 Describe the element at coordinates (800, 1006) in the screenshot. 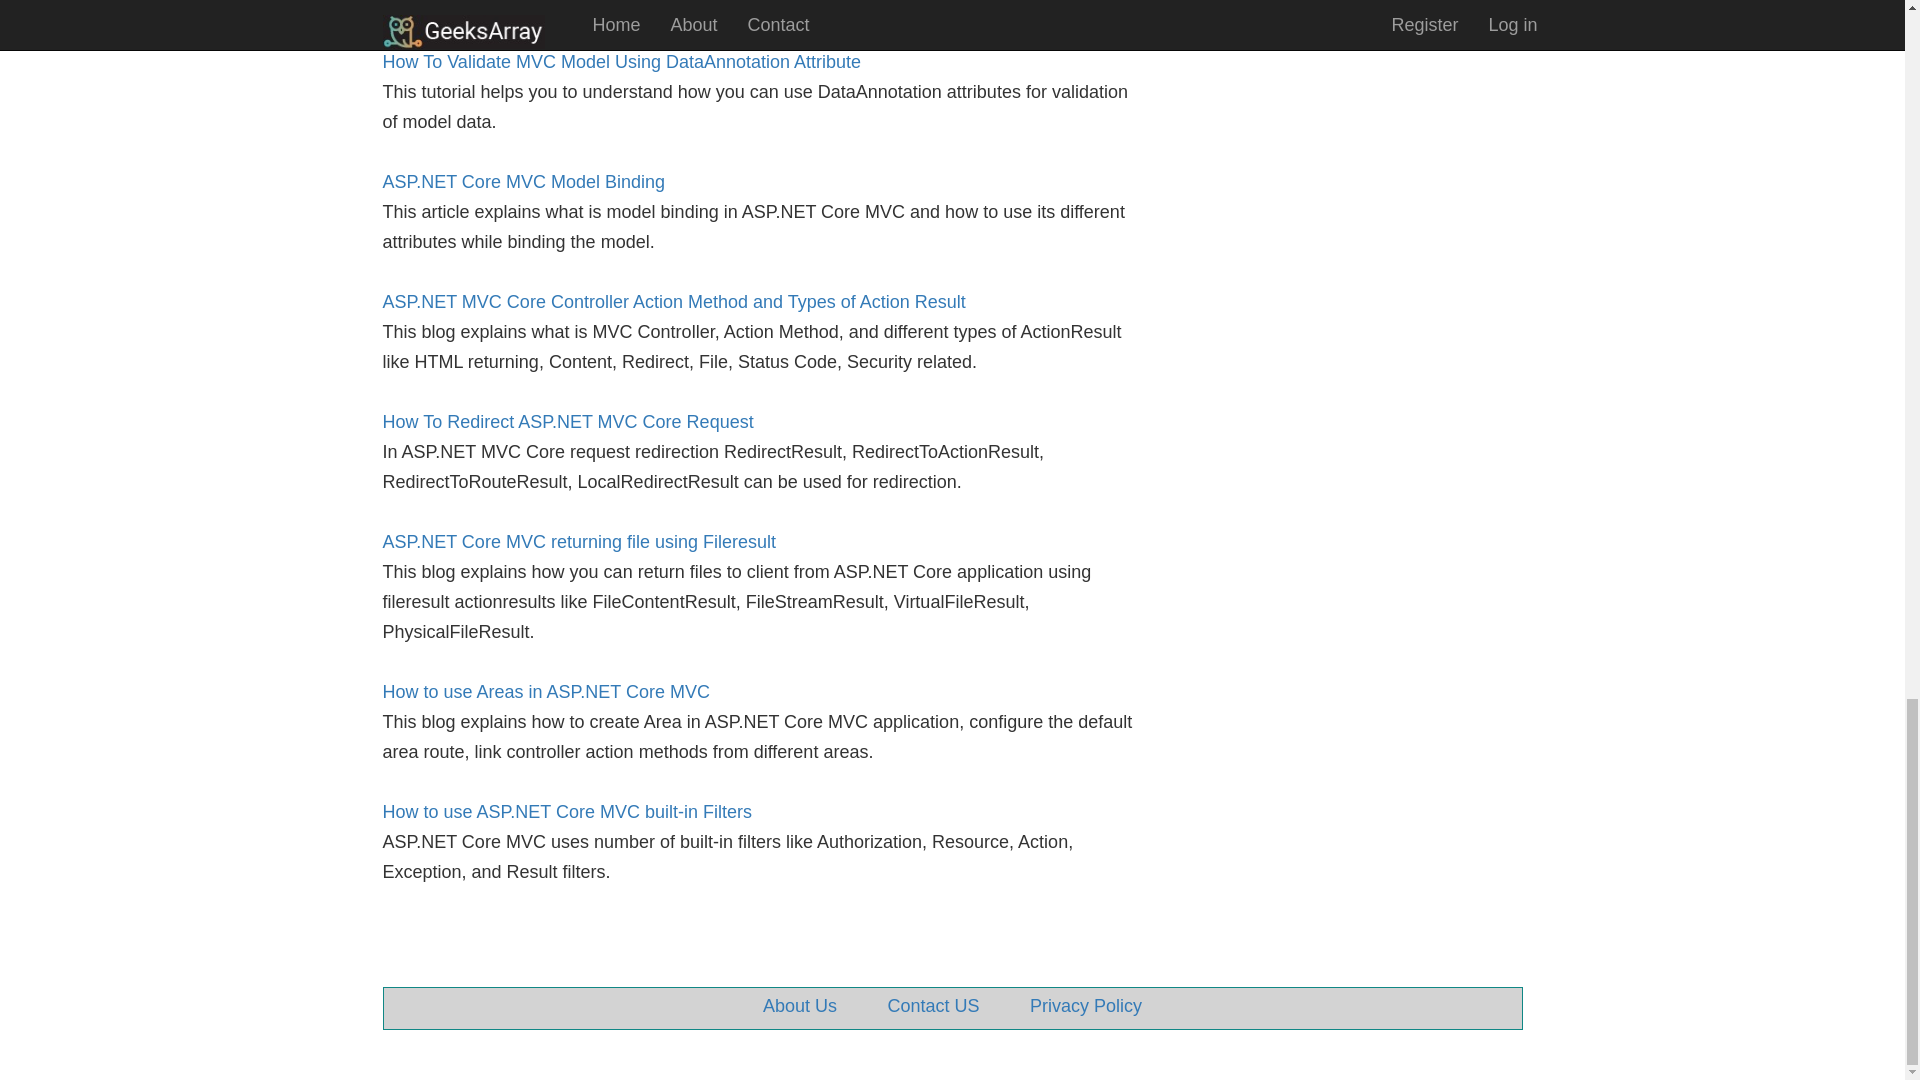

I see `About Us` at that location.